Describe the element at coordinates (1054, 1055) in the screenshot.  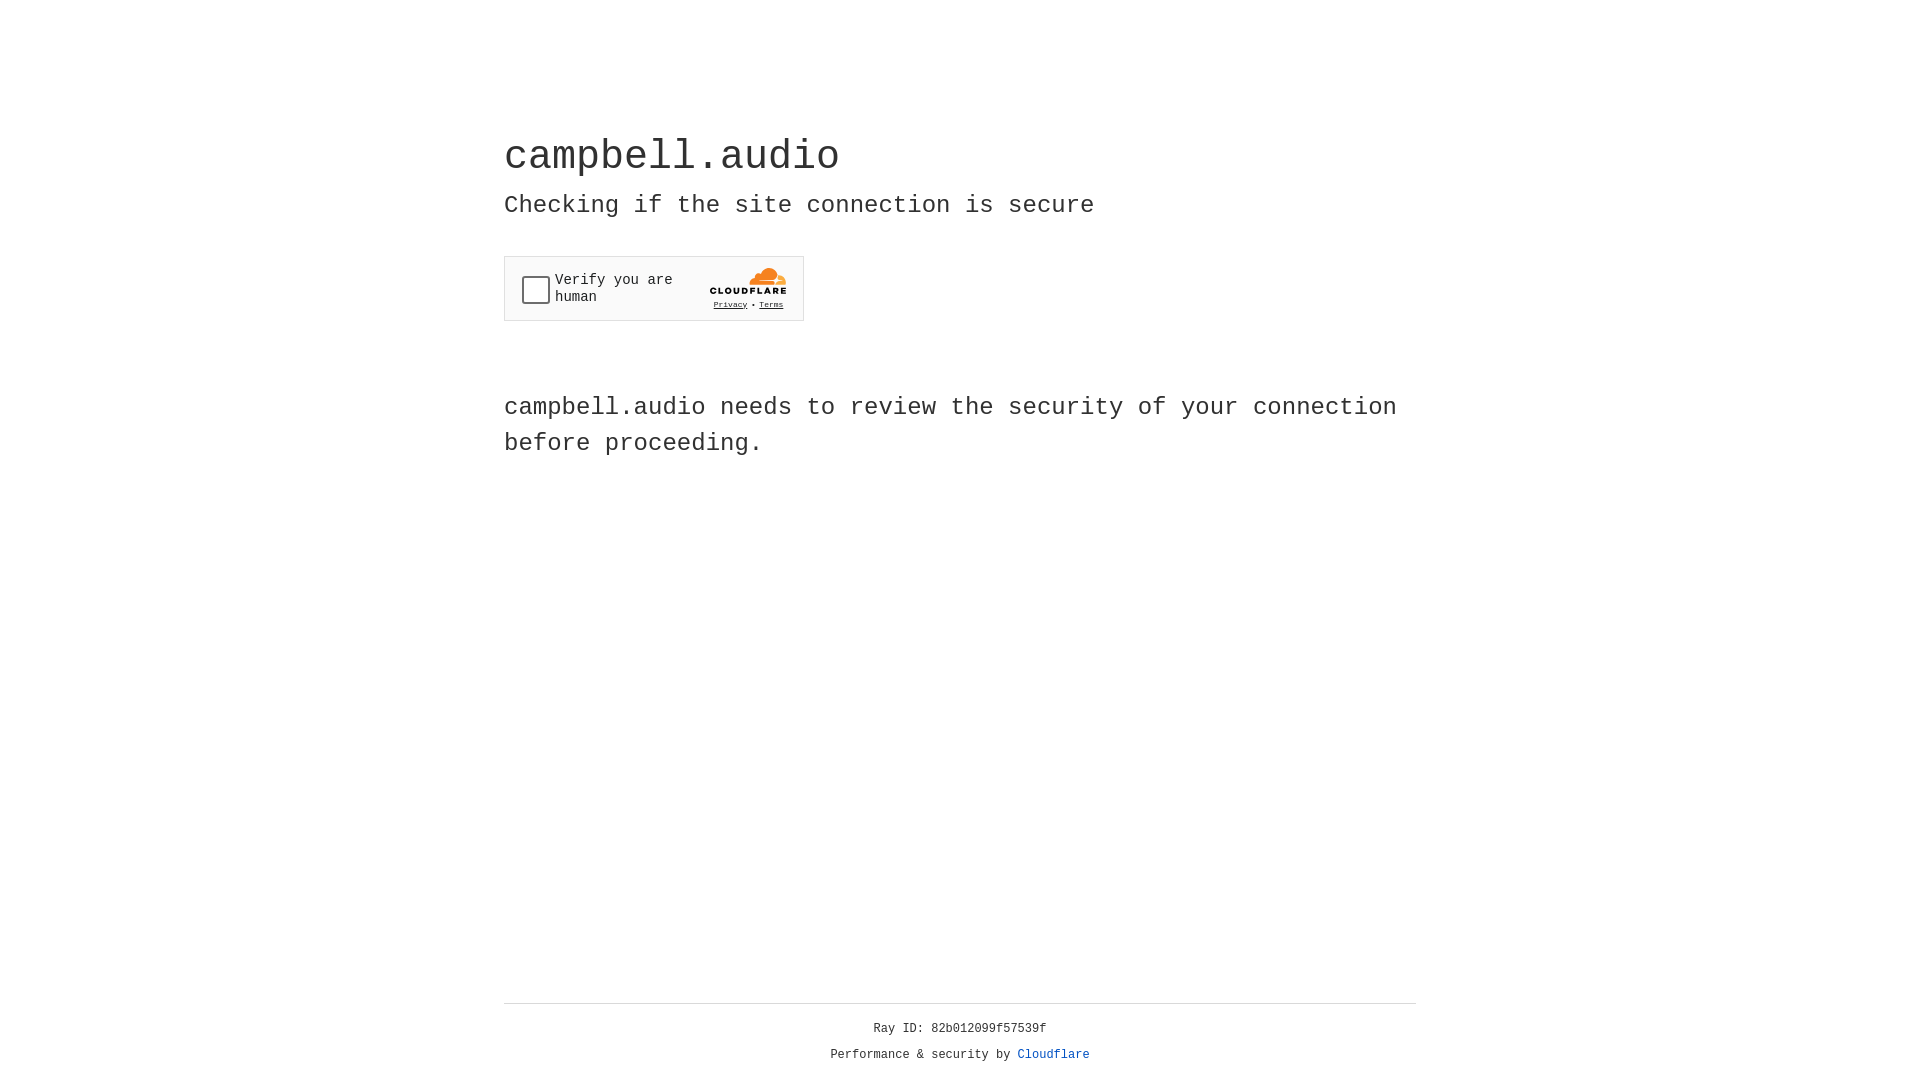
I see `Cloudflare` at that location.